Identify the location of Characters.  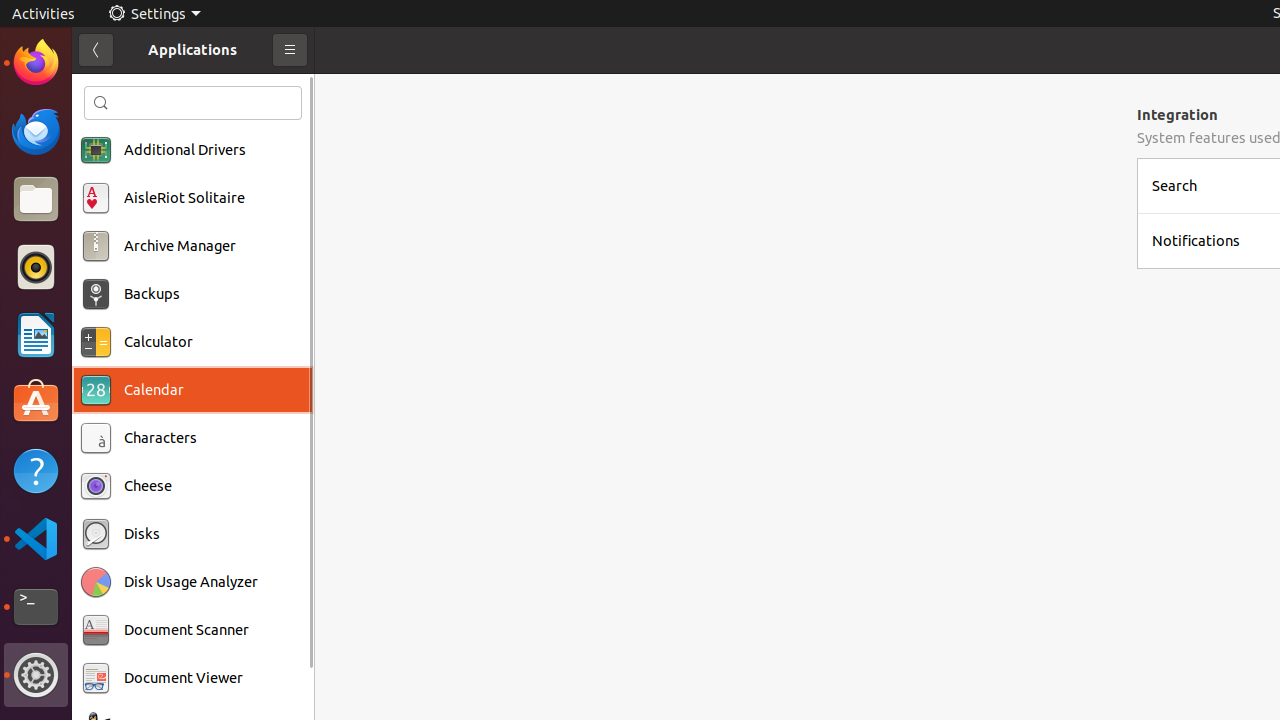
(160, 438).